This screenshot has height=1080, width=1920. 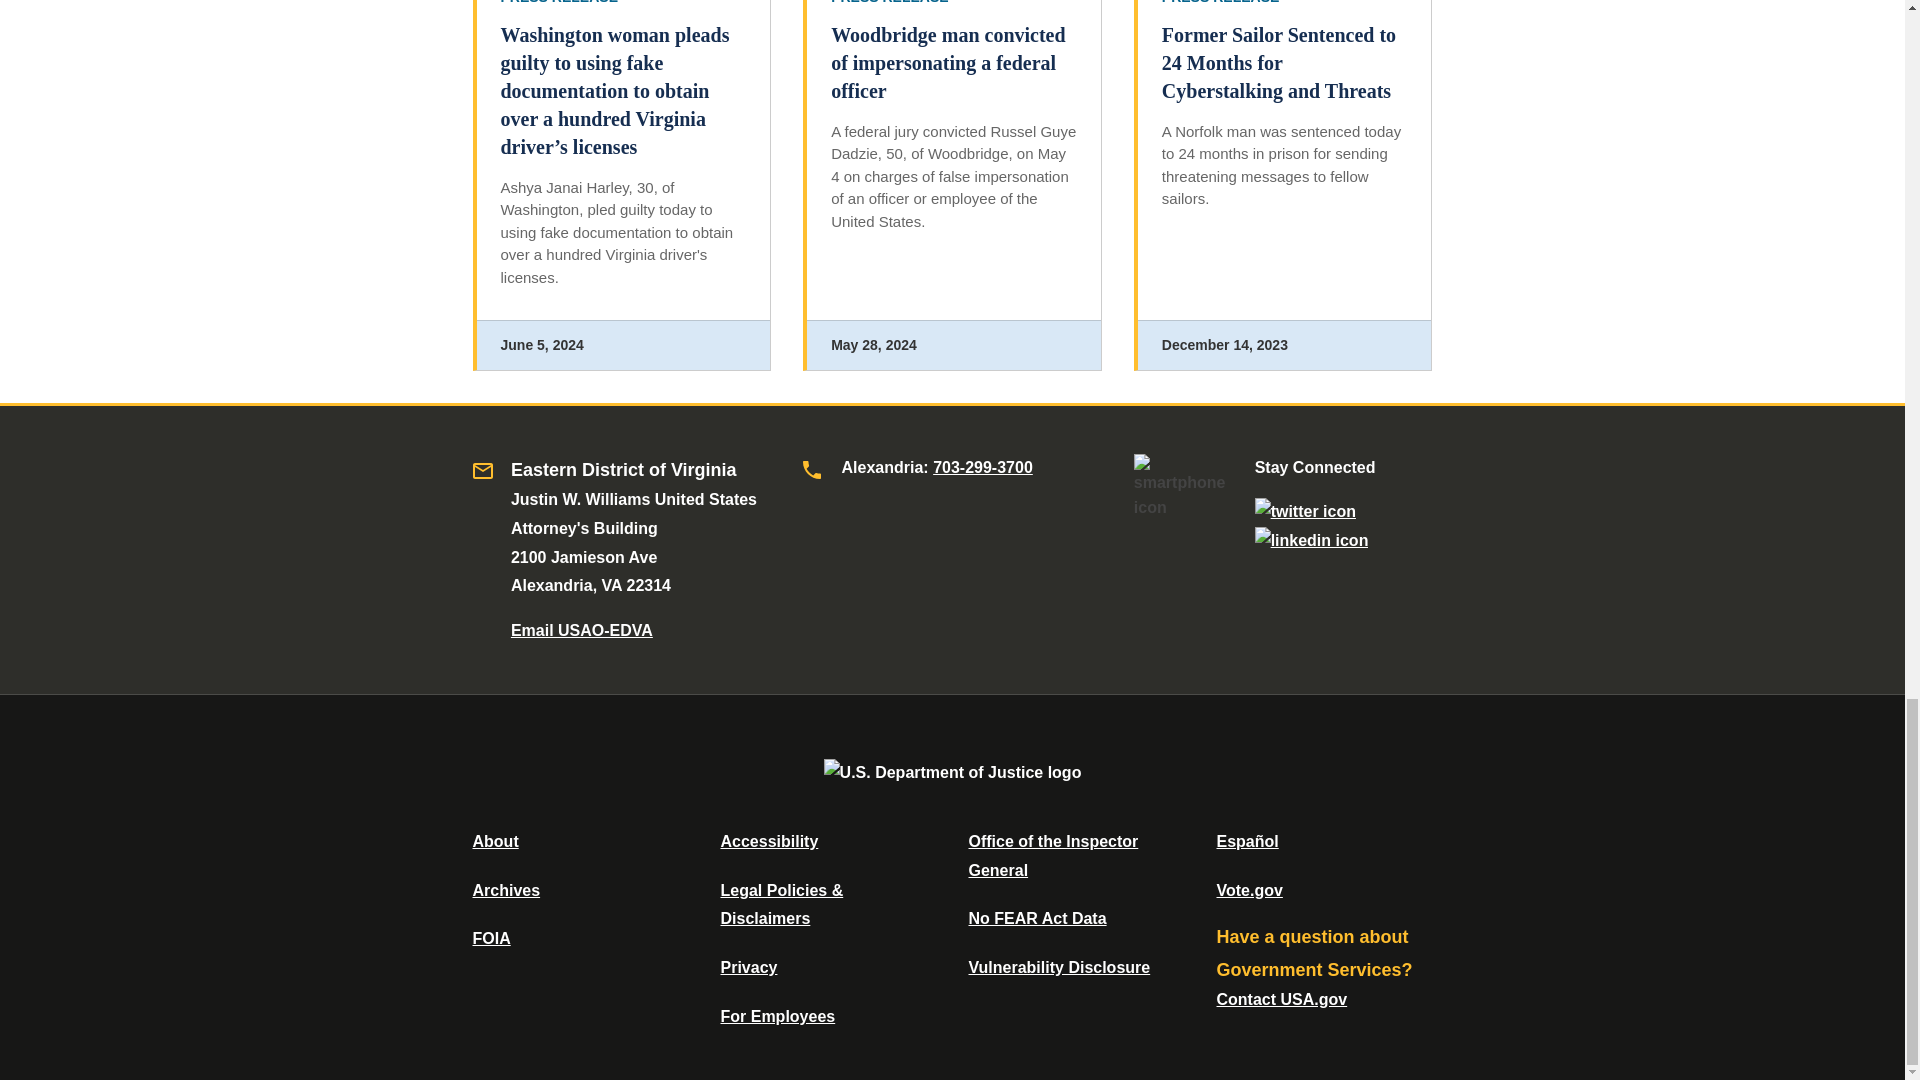 I want to click on For Employees, so click(x=778, y=1016).